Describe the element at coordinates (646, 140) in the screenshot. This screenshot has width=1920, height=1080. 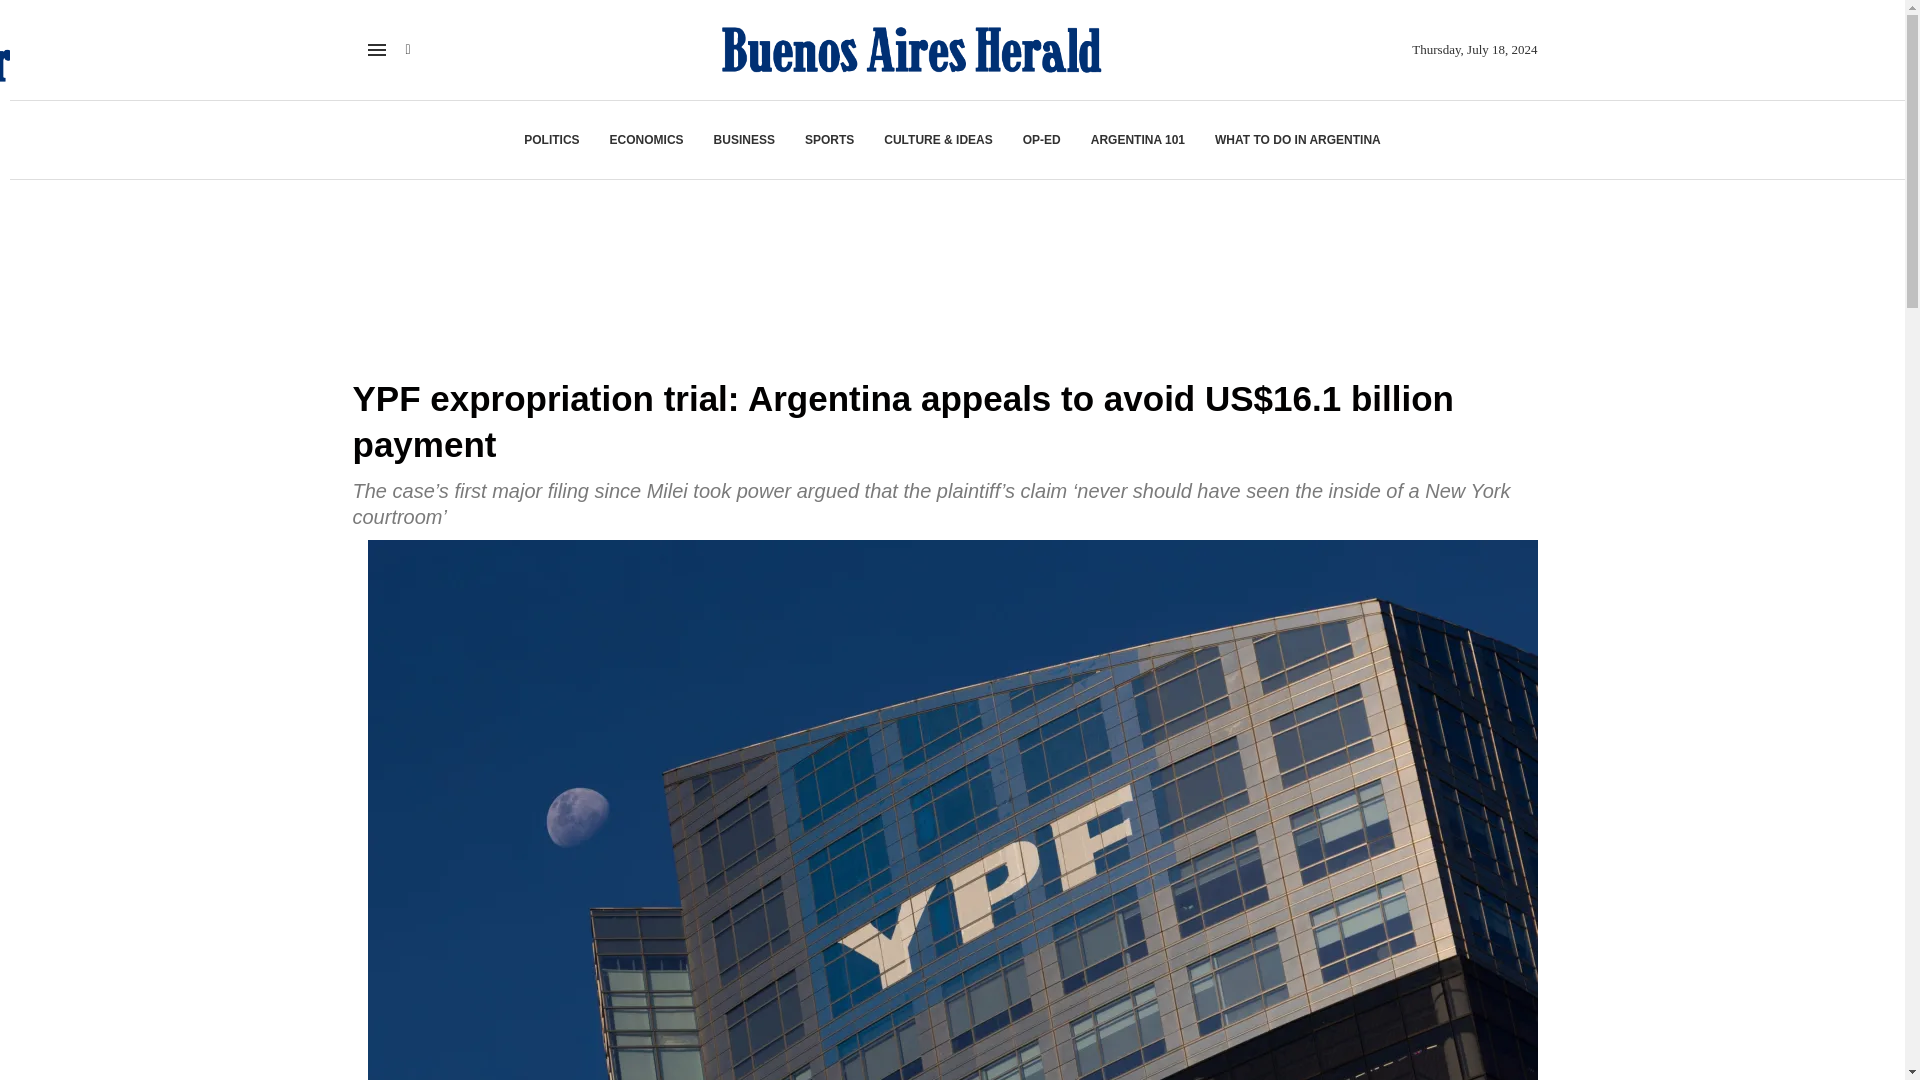
I see `ECONOMICS` at that location.